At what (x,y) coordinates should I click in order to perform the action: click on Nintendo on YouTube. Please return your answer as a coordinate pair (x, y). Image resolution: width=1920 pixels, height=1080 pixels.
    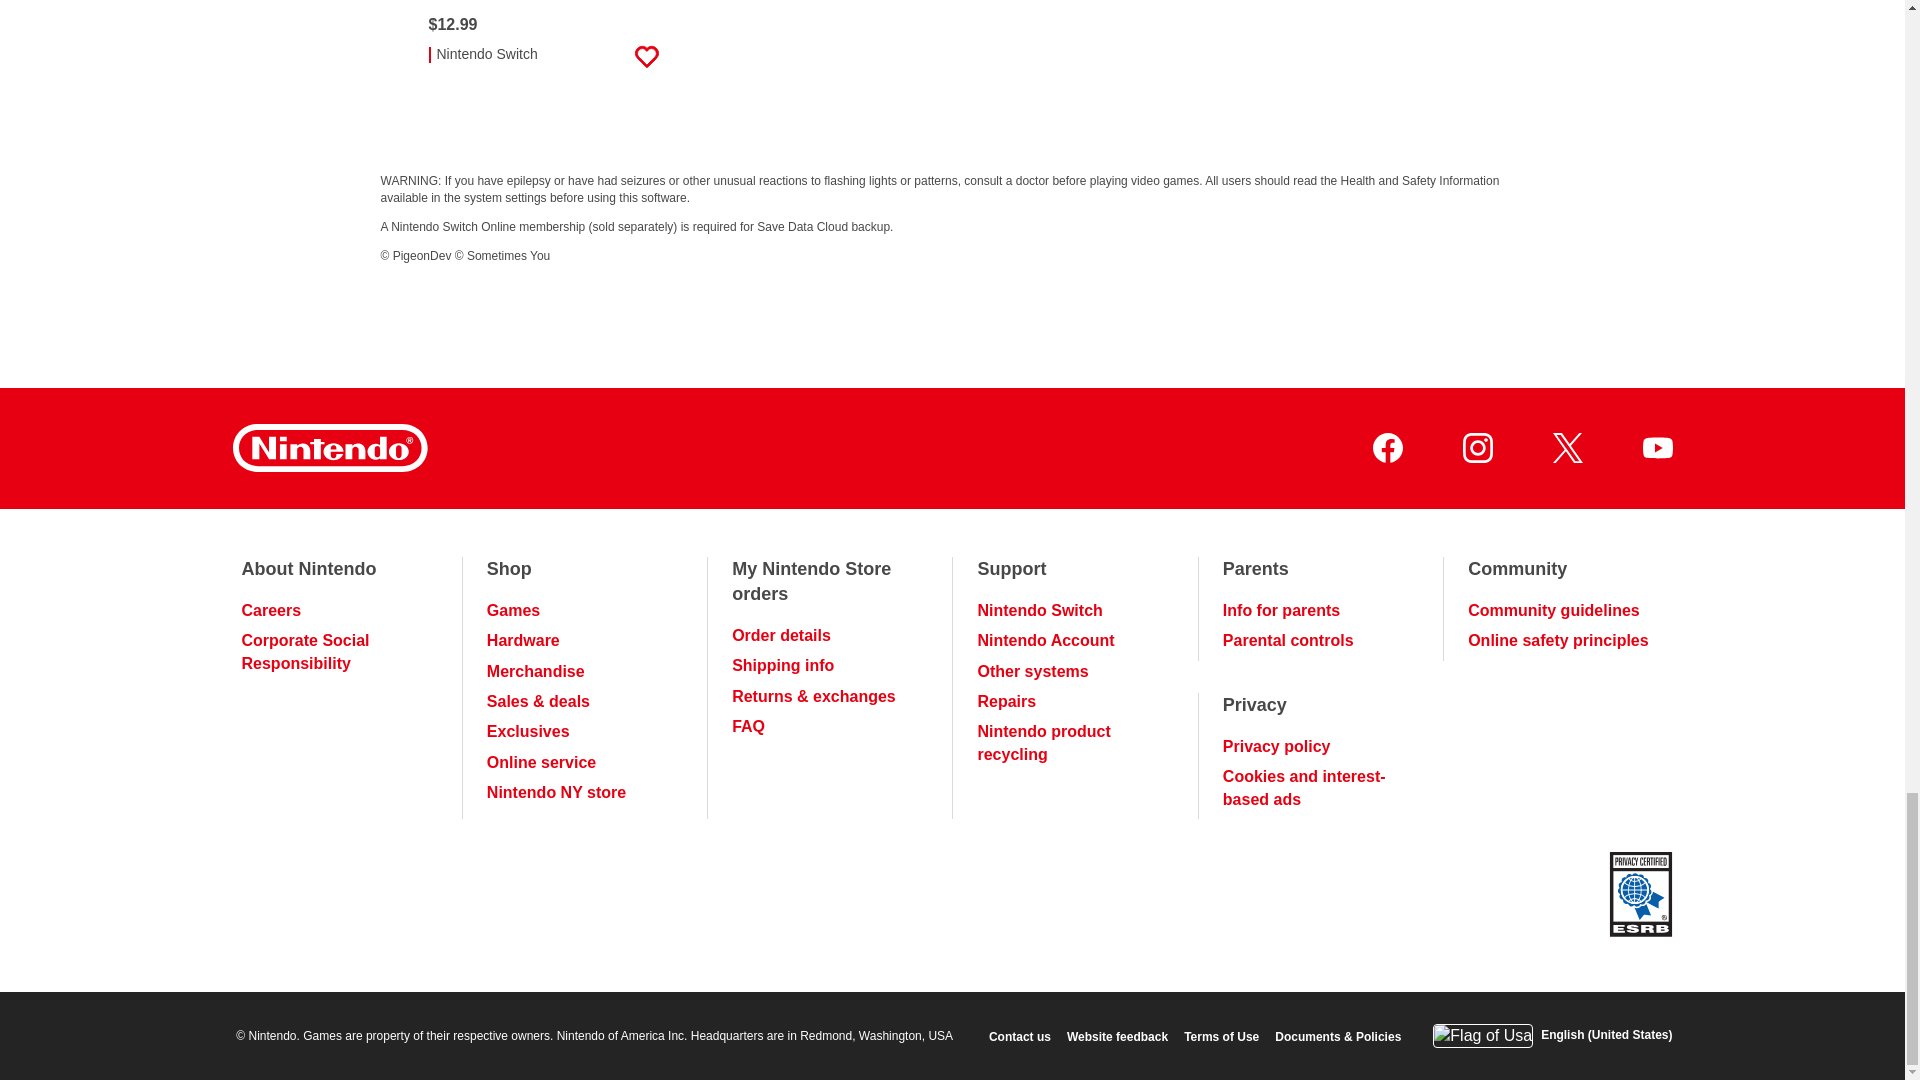
    Looking at the image, I should click on (1656, 448).